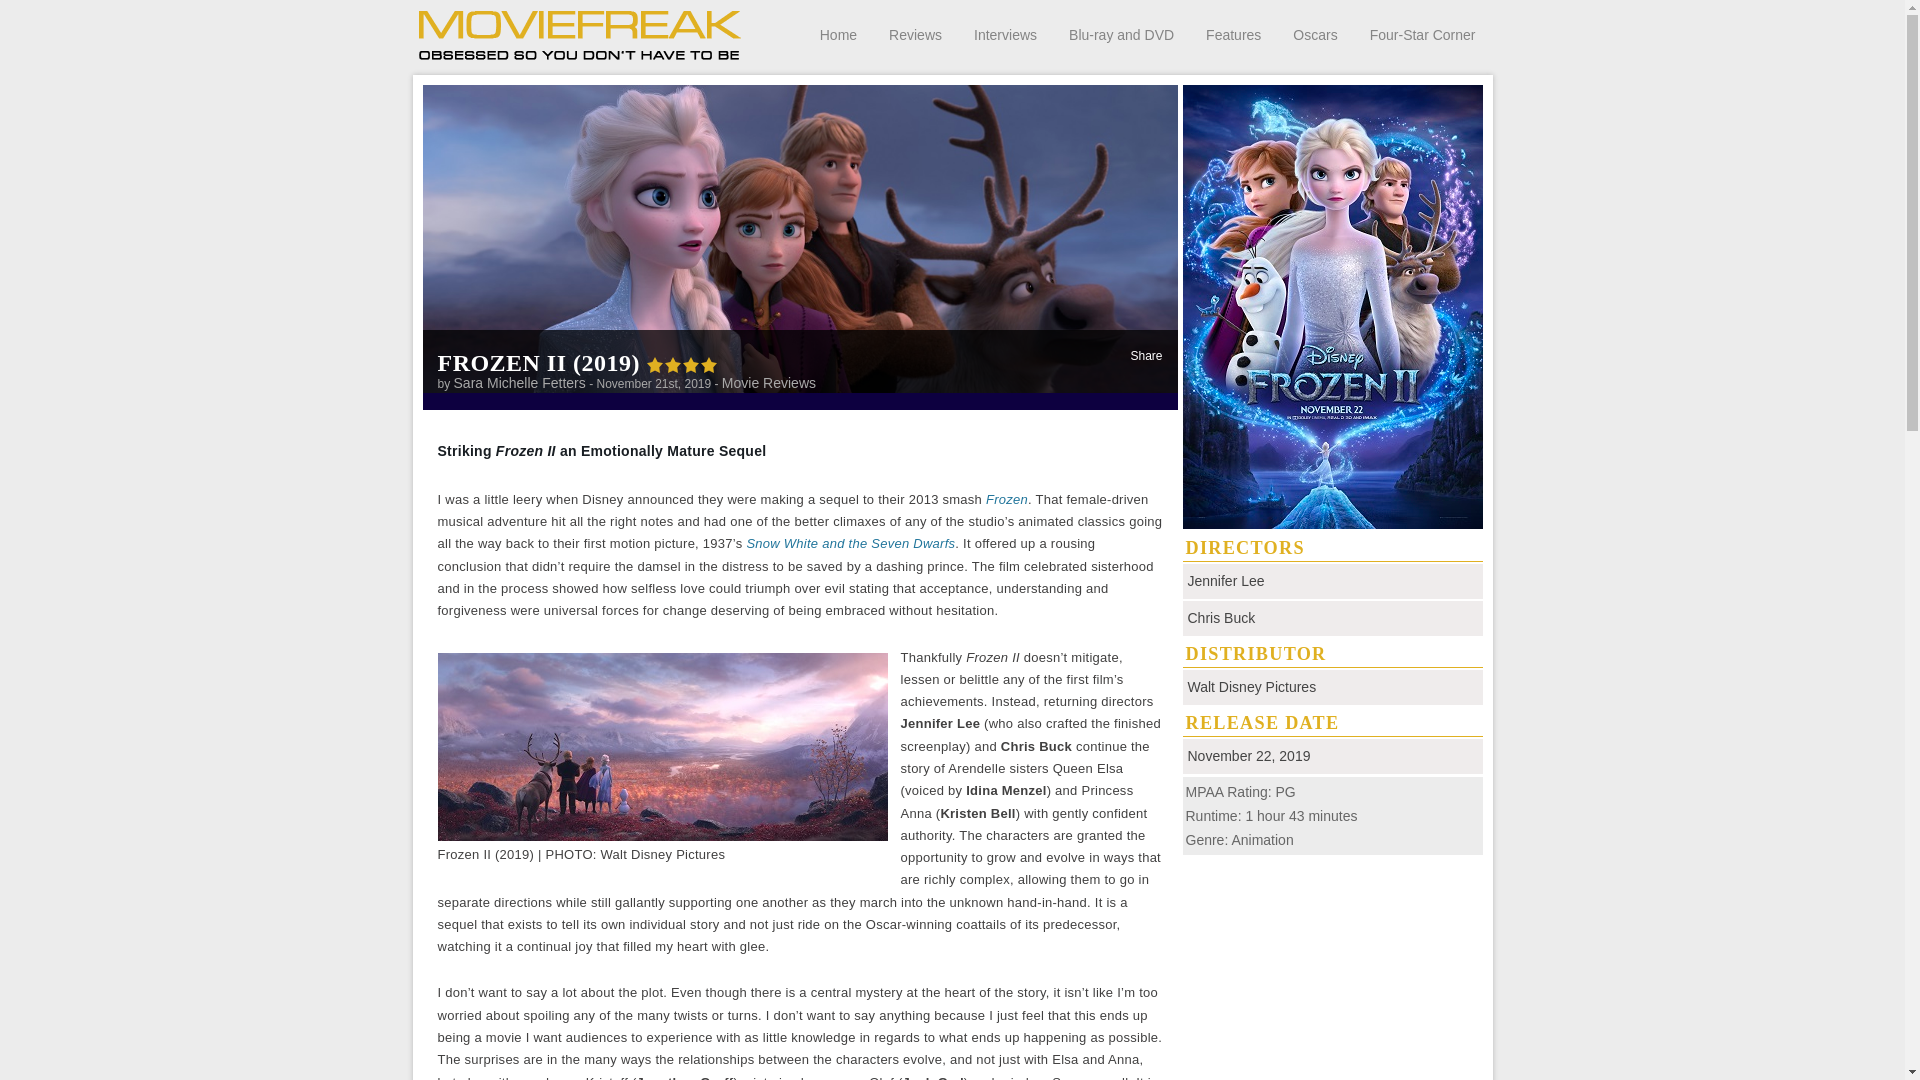 The width and height of the screenshot is (1920, 1080). I want to click on Blu-ray and DVD, so click(1121, 34).